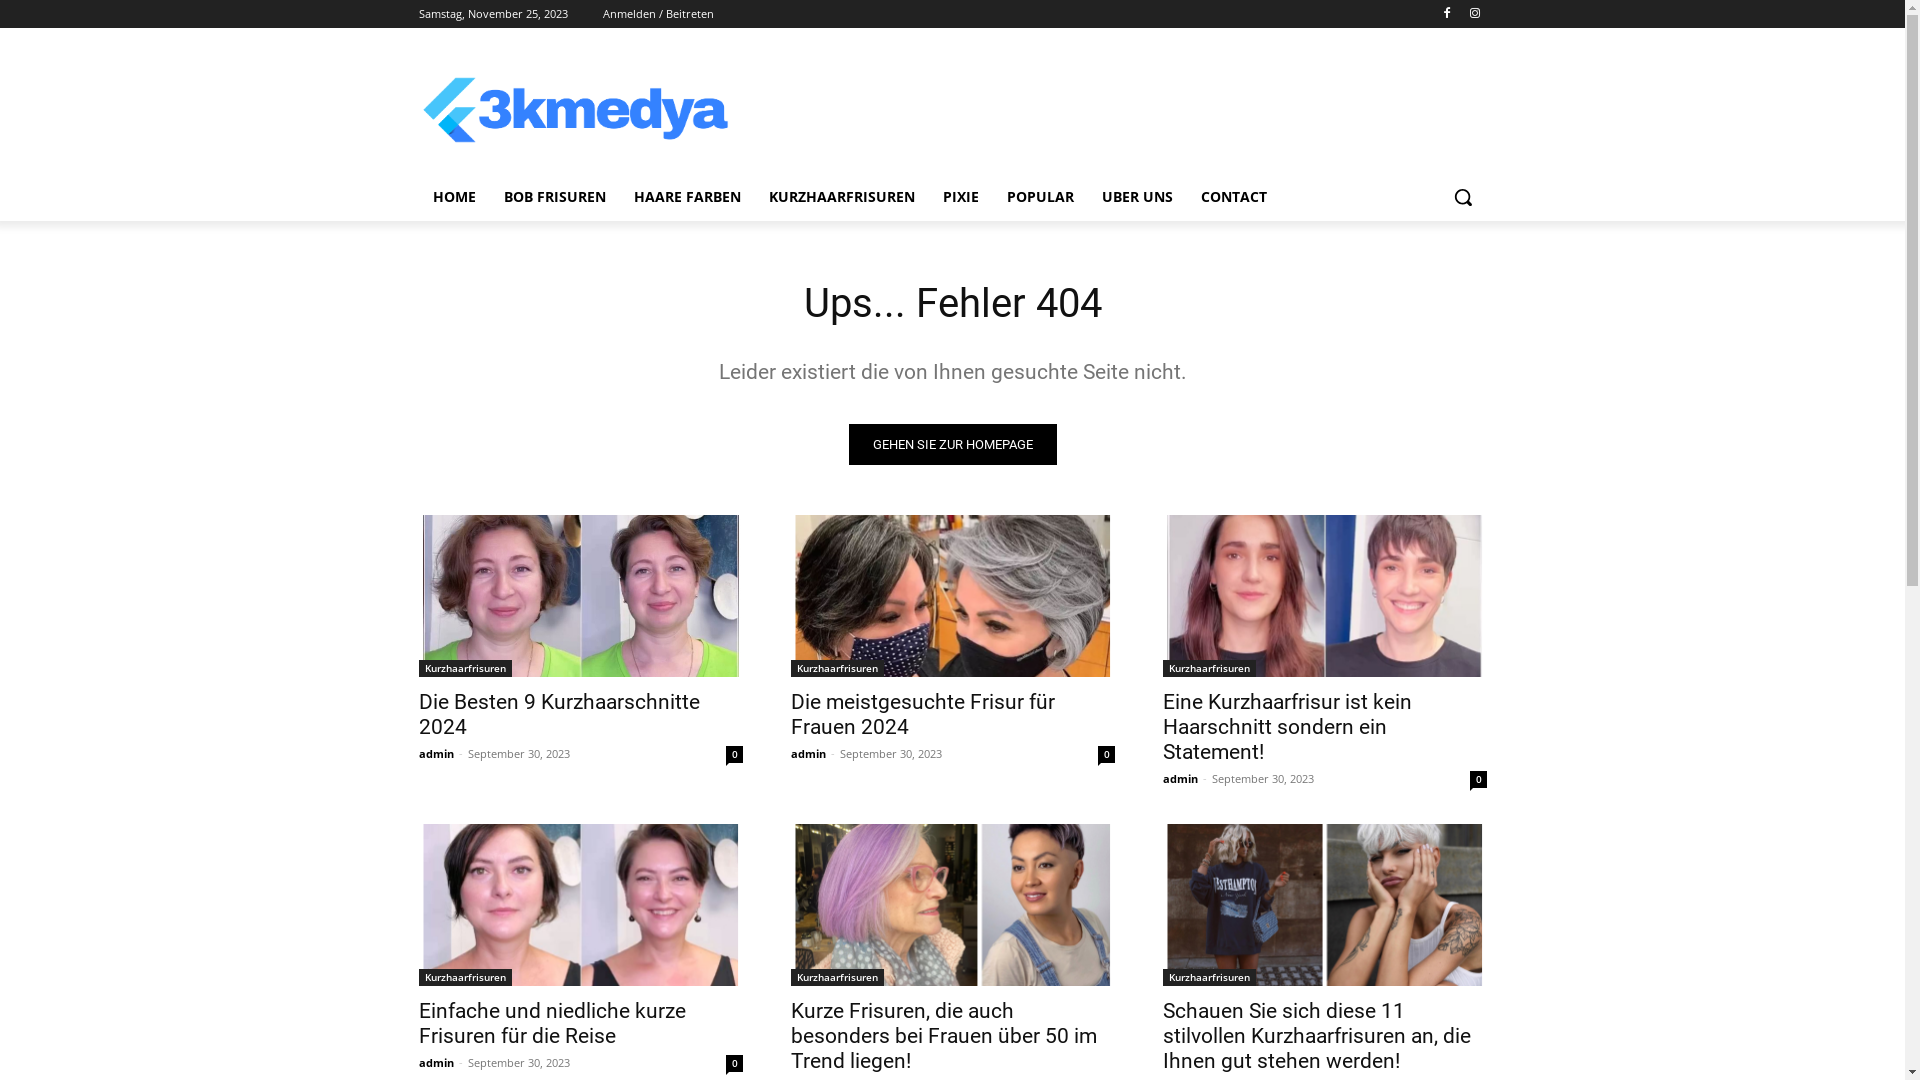 The image size is (1920, 1080). Describe the element at coordinates (1233, 197) in the screenshot. I see `CONTACT` at that location.